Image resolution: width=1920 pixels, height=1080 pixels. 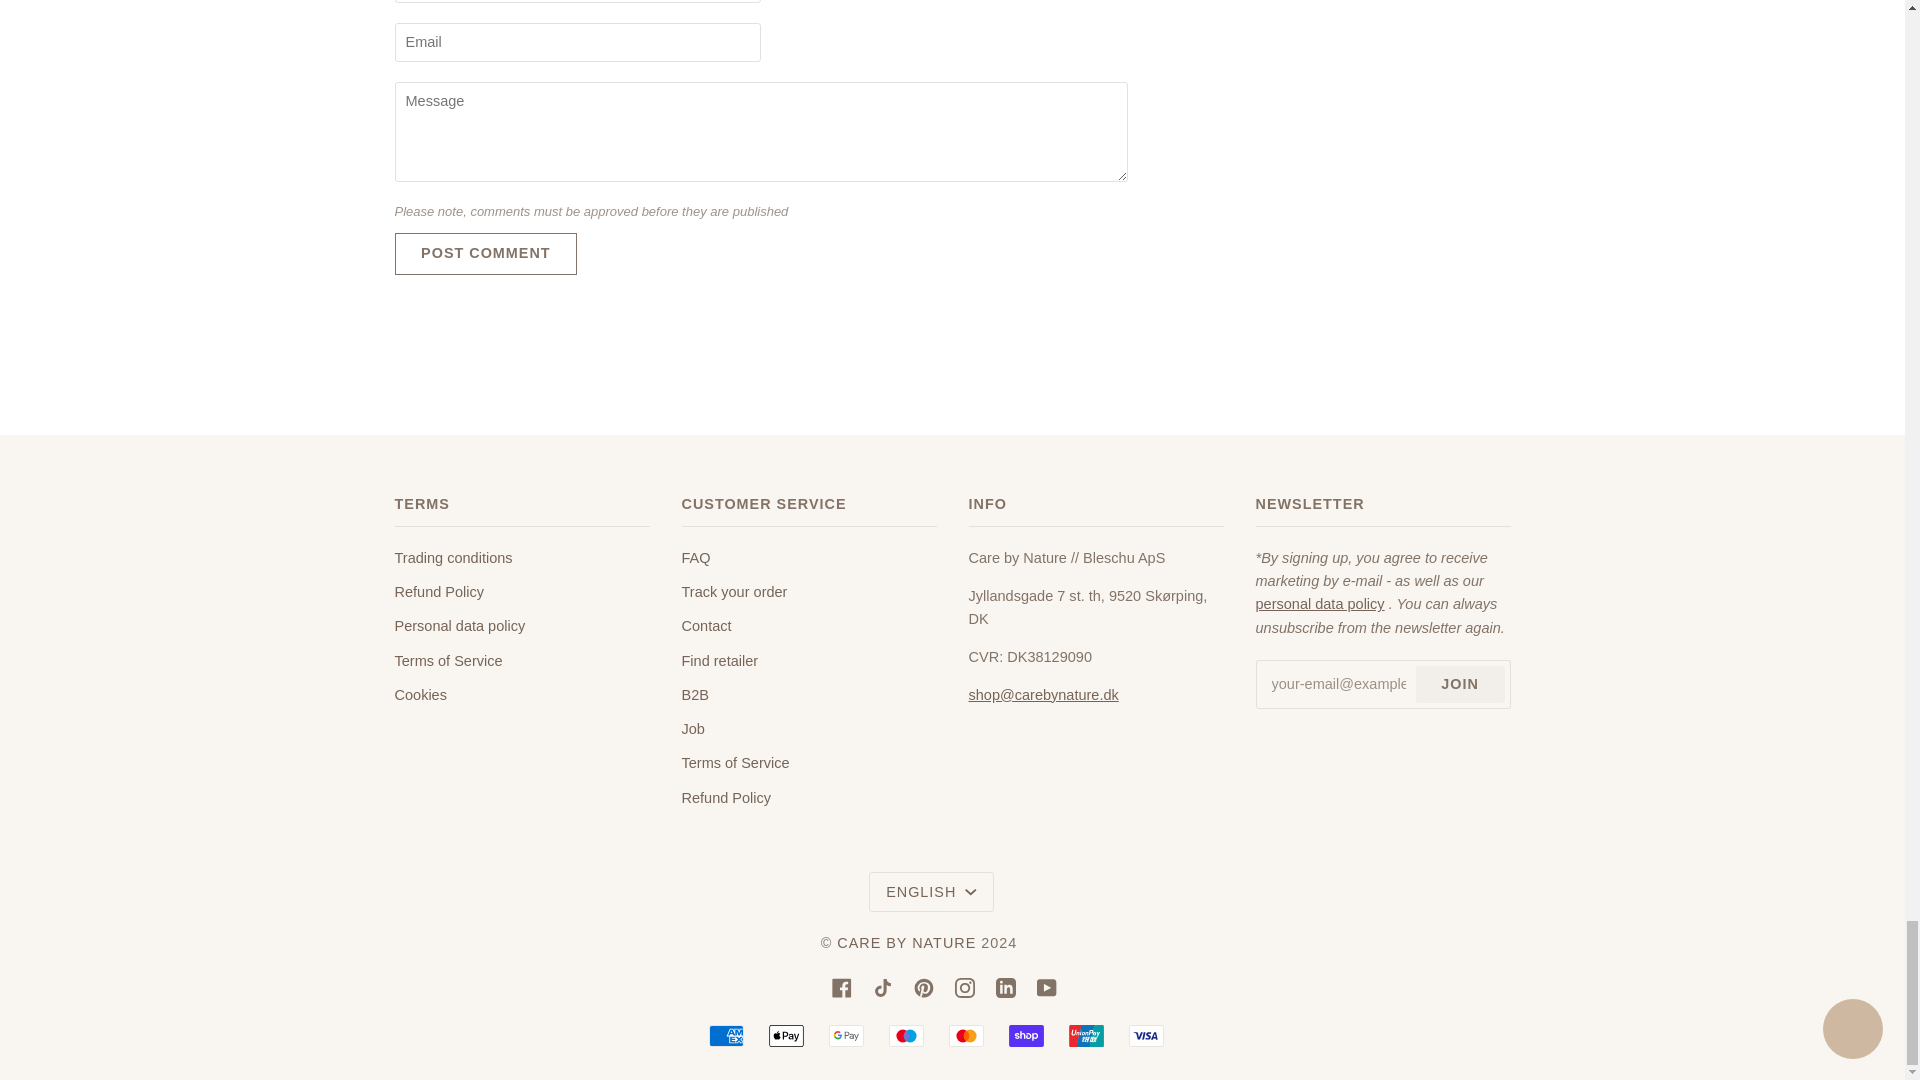 What do you see at coordinates (726, 1035) in the screenshot?
I see `AMERICAN EXPRESS` at bounding box center [726, 1035].